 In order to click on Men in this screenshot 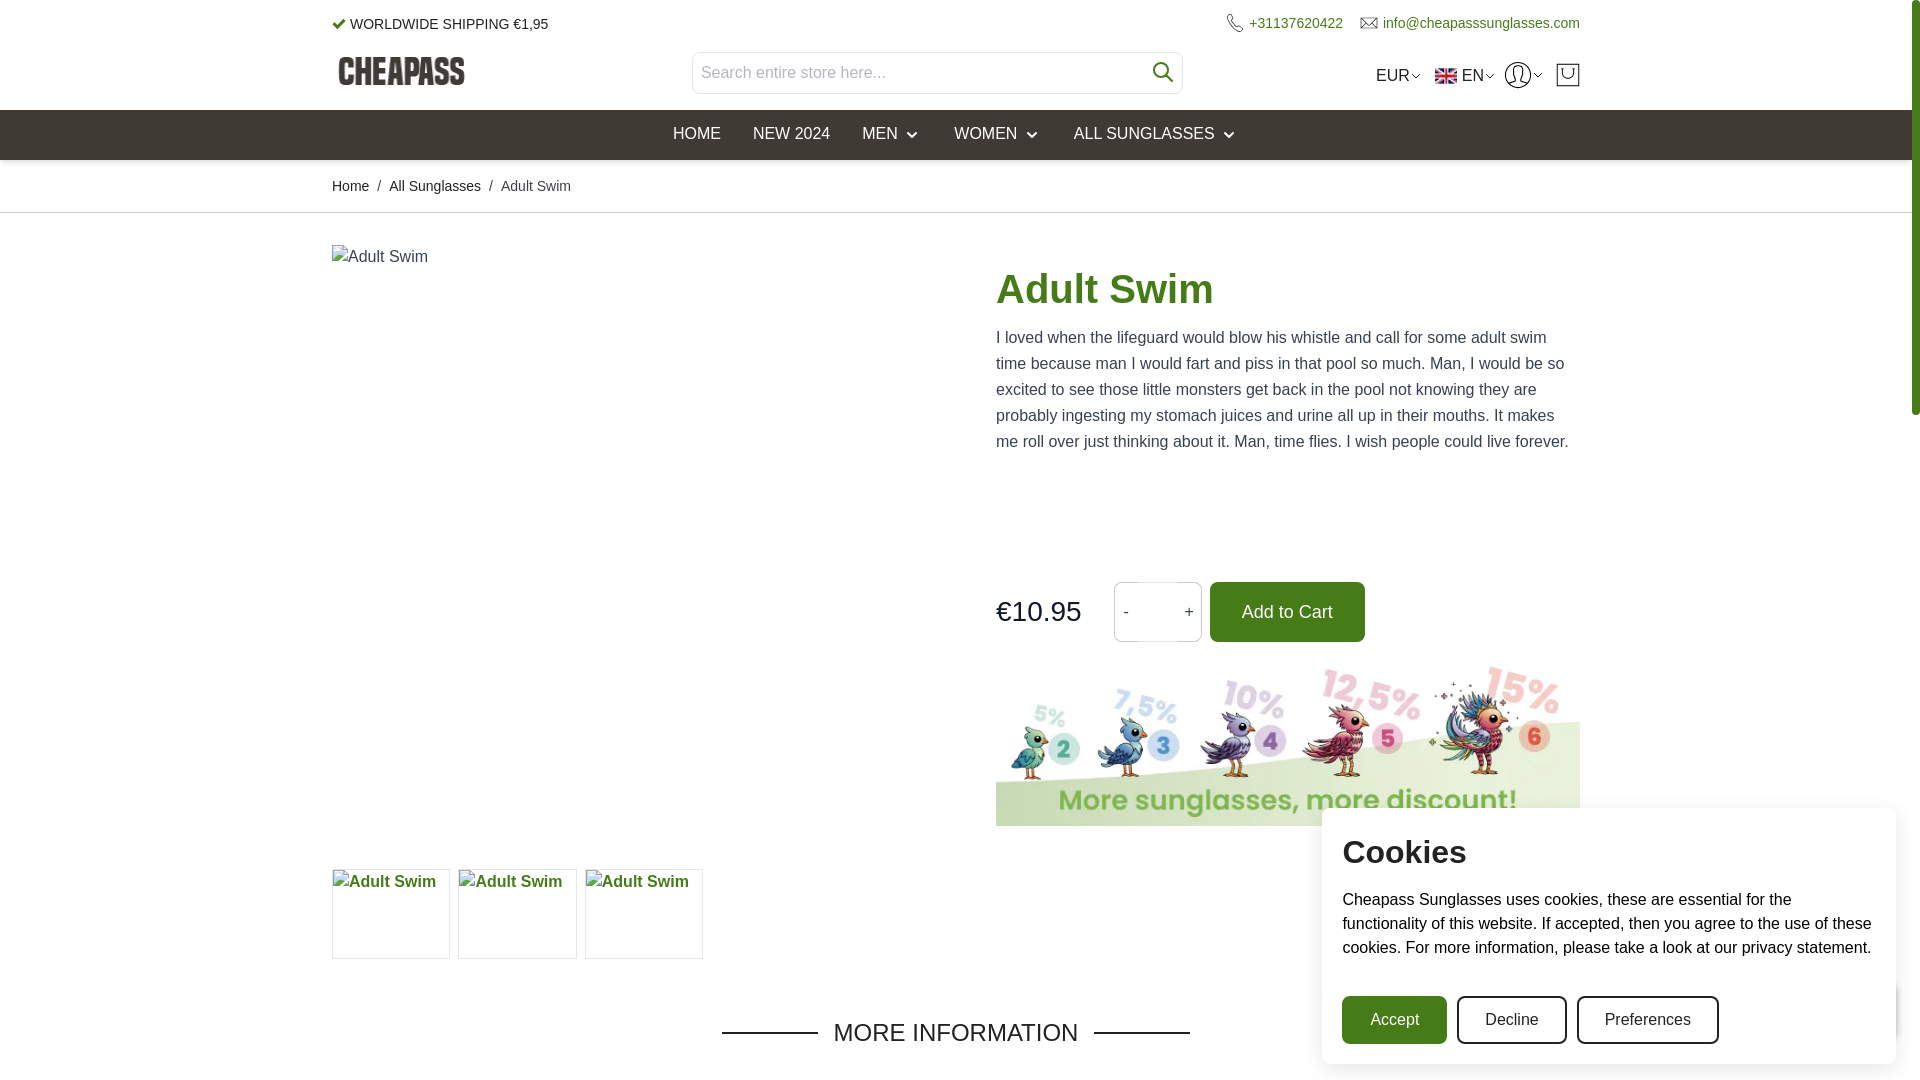, I will do `click(892, 134)`.